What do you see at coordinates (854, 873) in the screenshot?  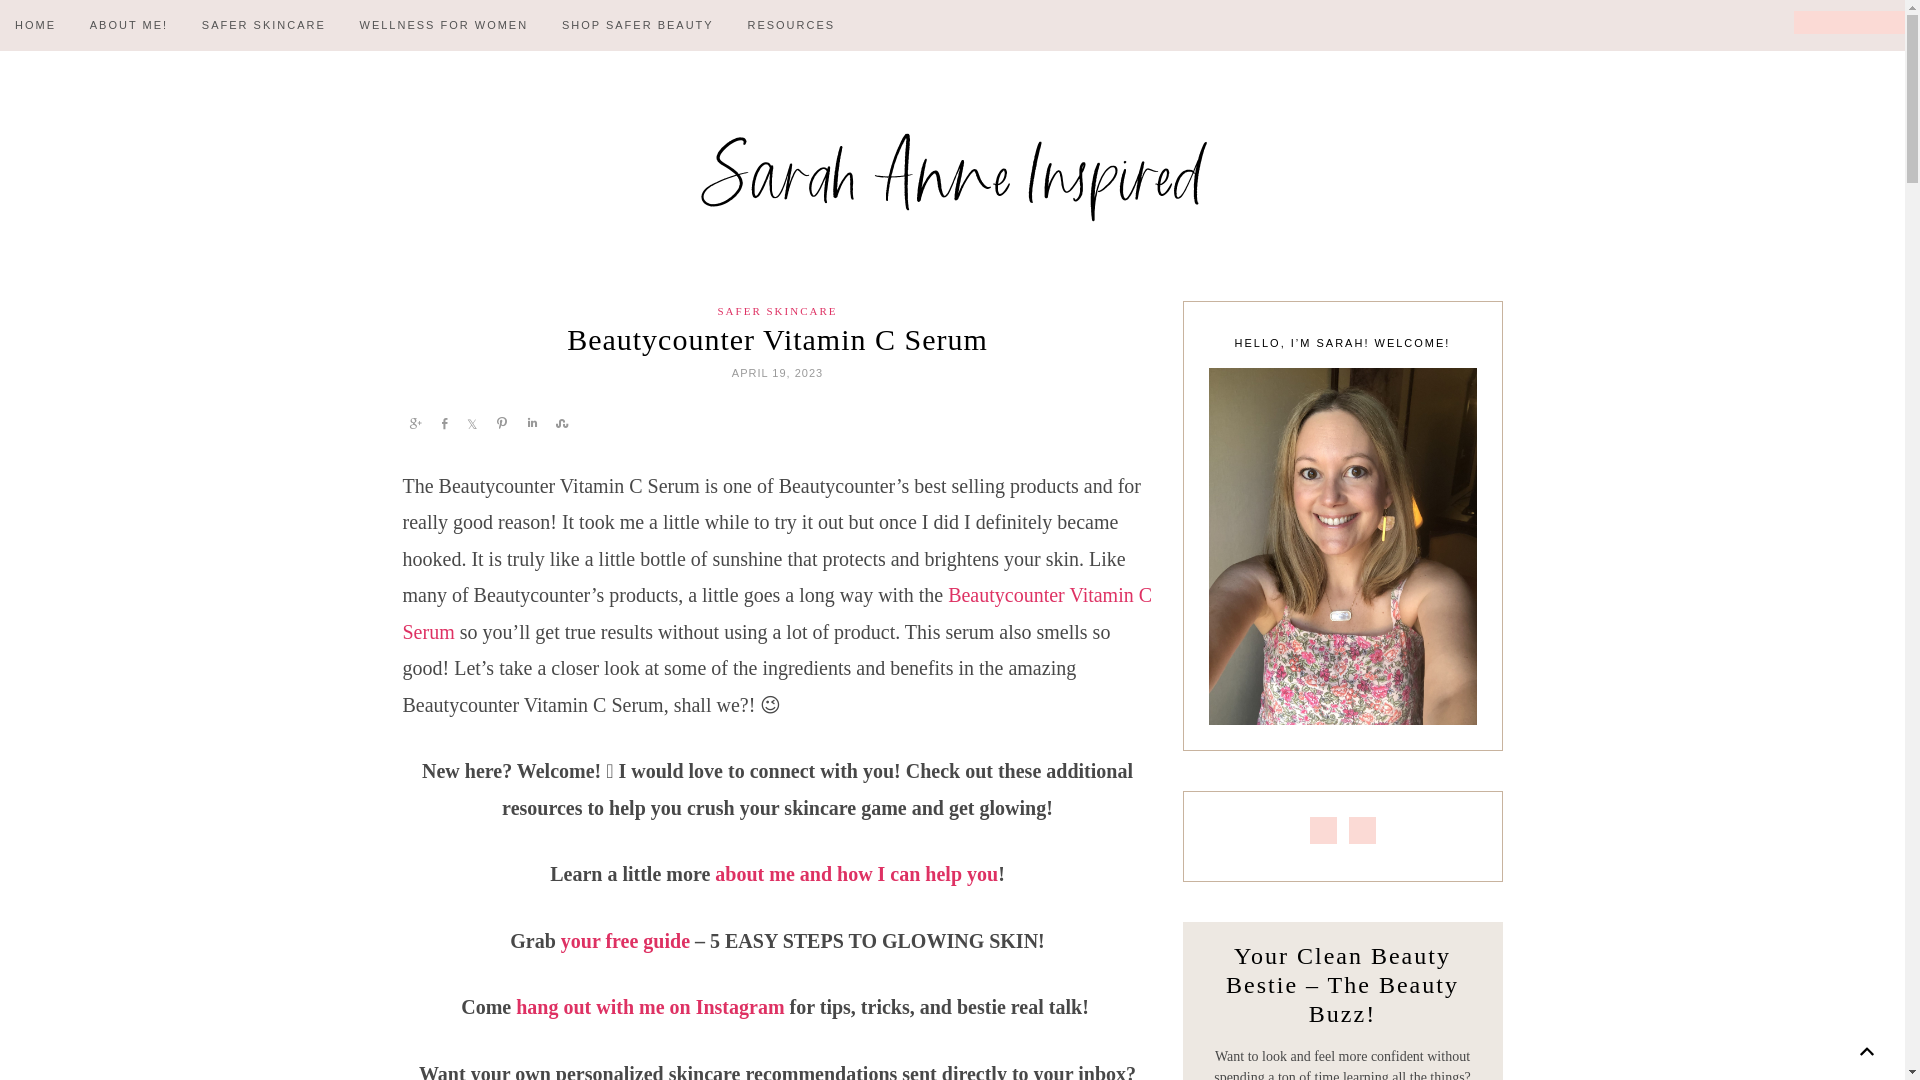 I see `about me and how I can help you` at bounding box center [854, 873].